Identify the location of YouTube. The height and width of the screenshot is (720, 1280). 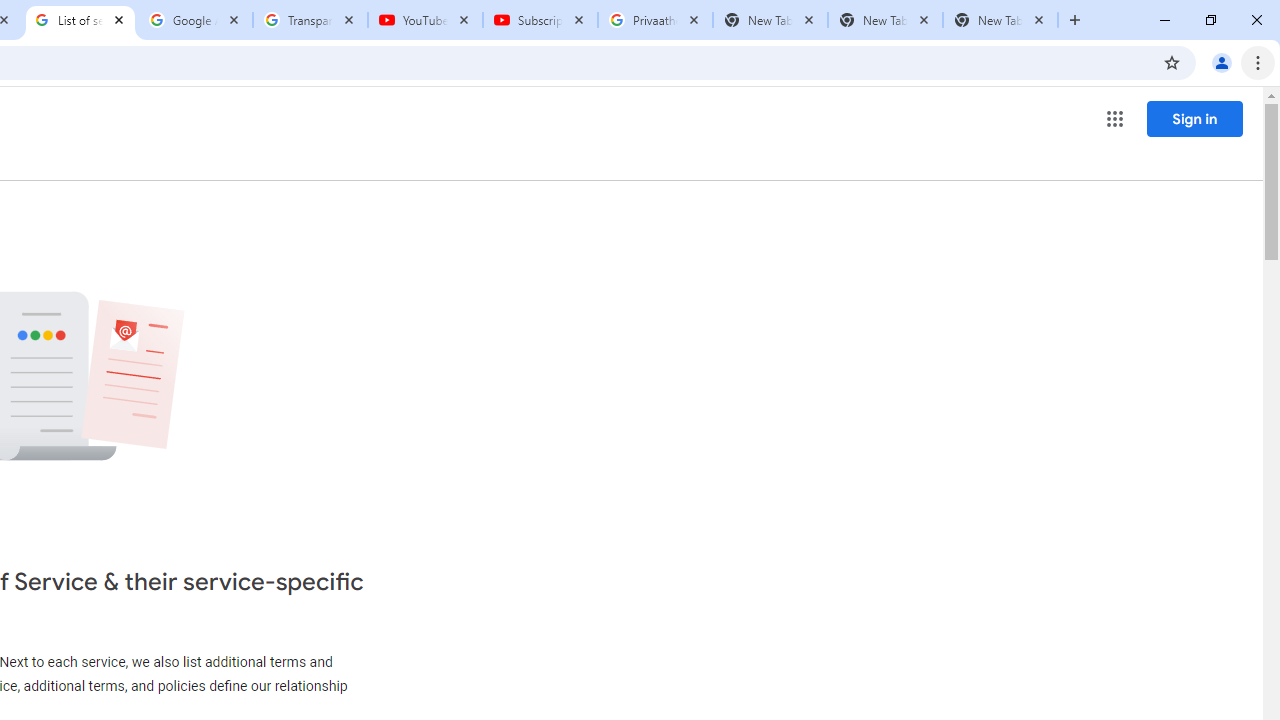
(424, 20).